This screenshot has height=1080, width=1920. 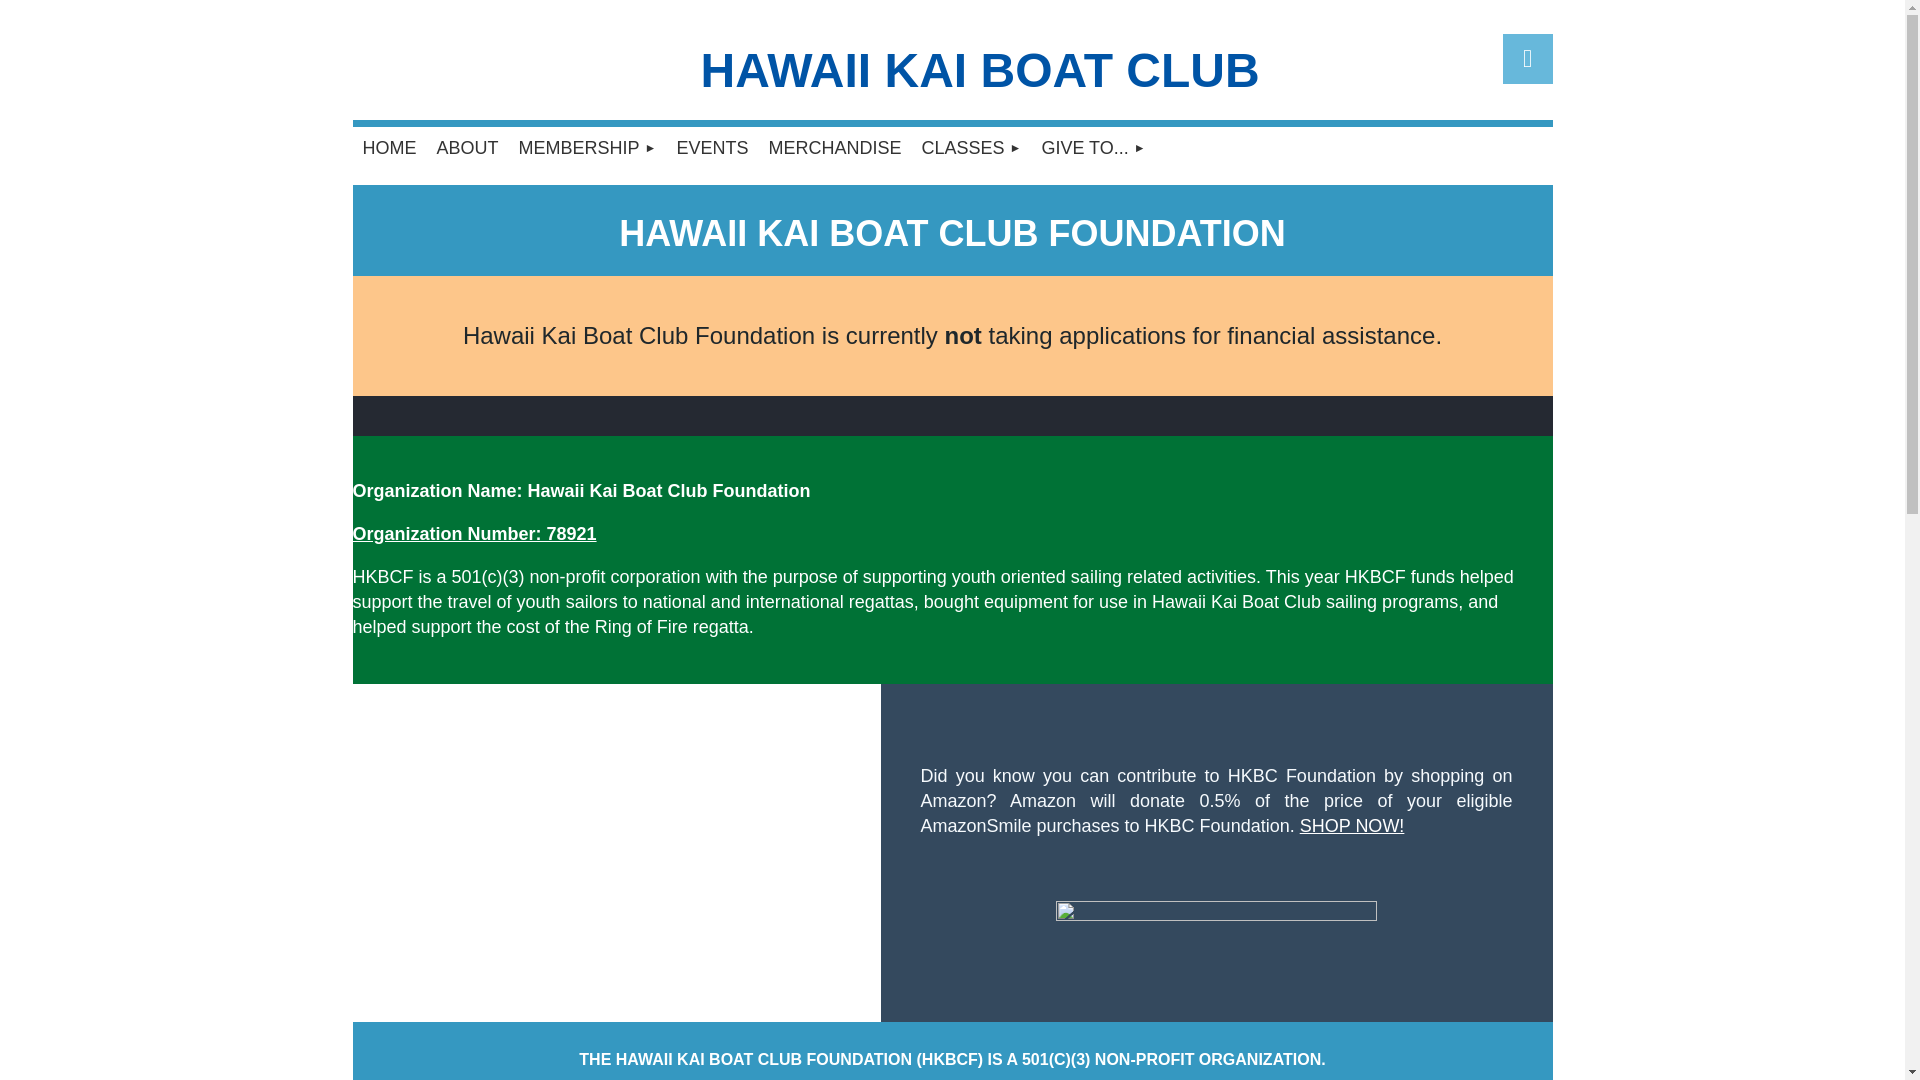 I want to click on Home, so click(x=388, y=146).